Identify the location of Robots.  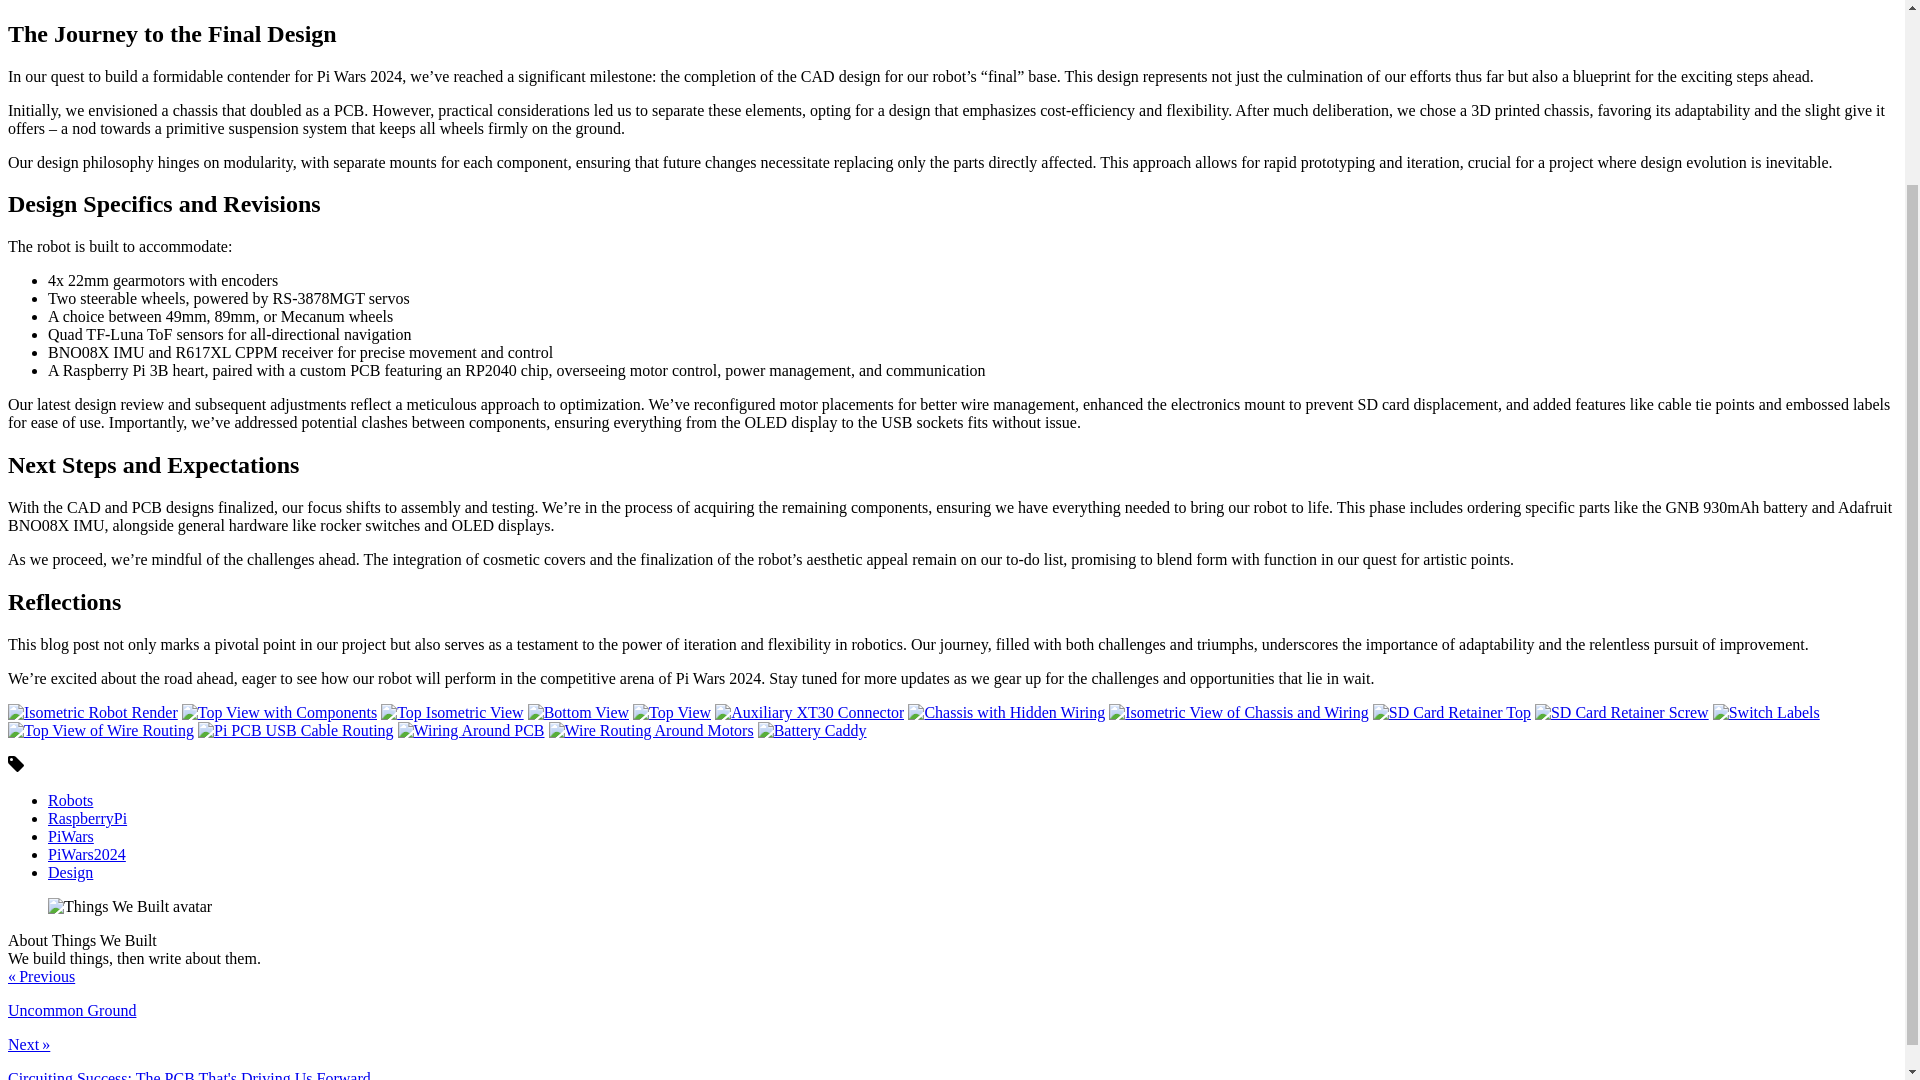
(70, 800).